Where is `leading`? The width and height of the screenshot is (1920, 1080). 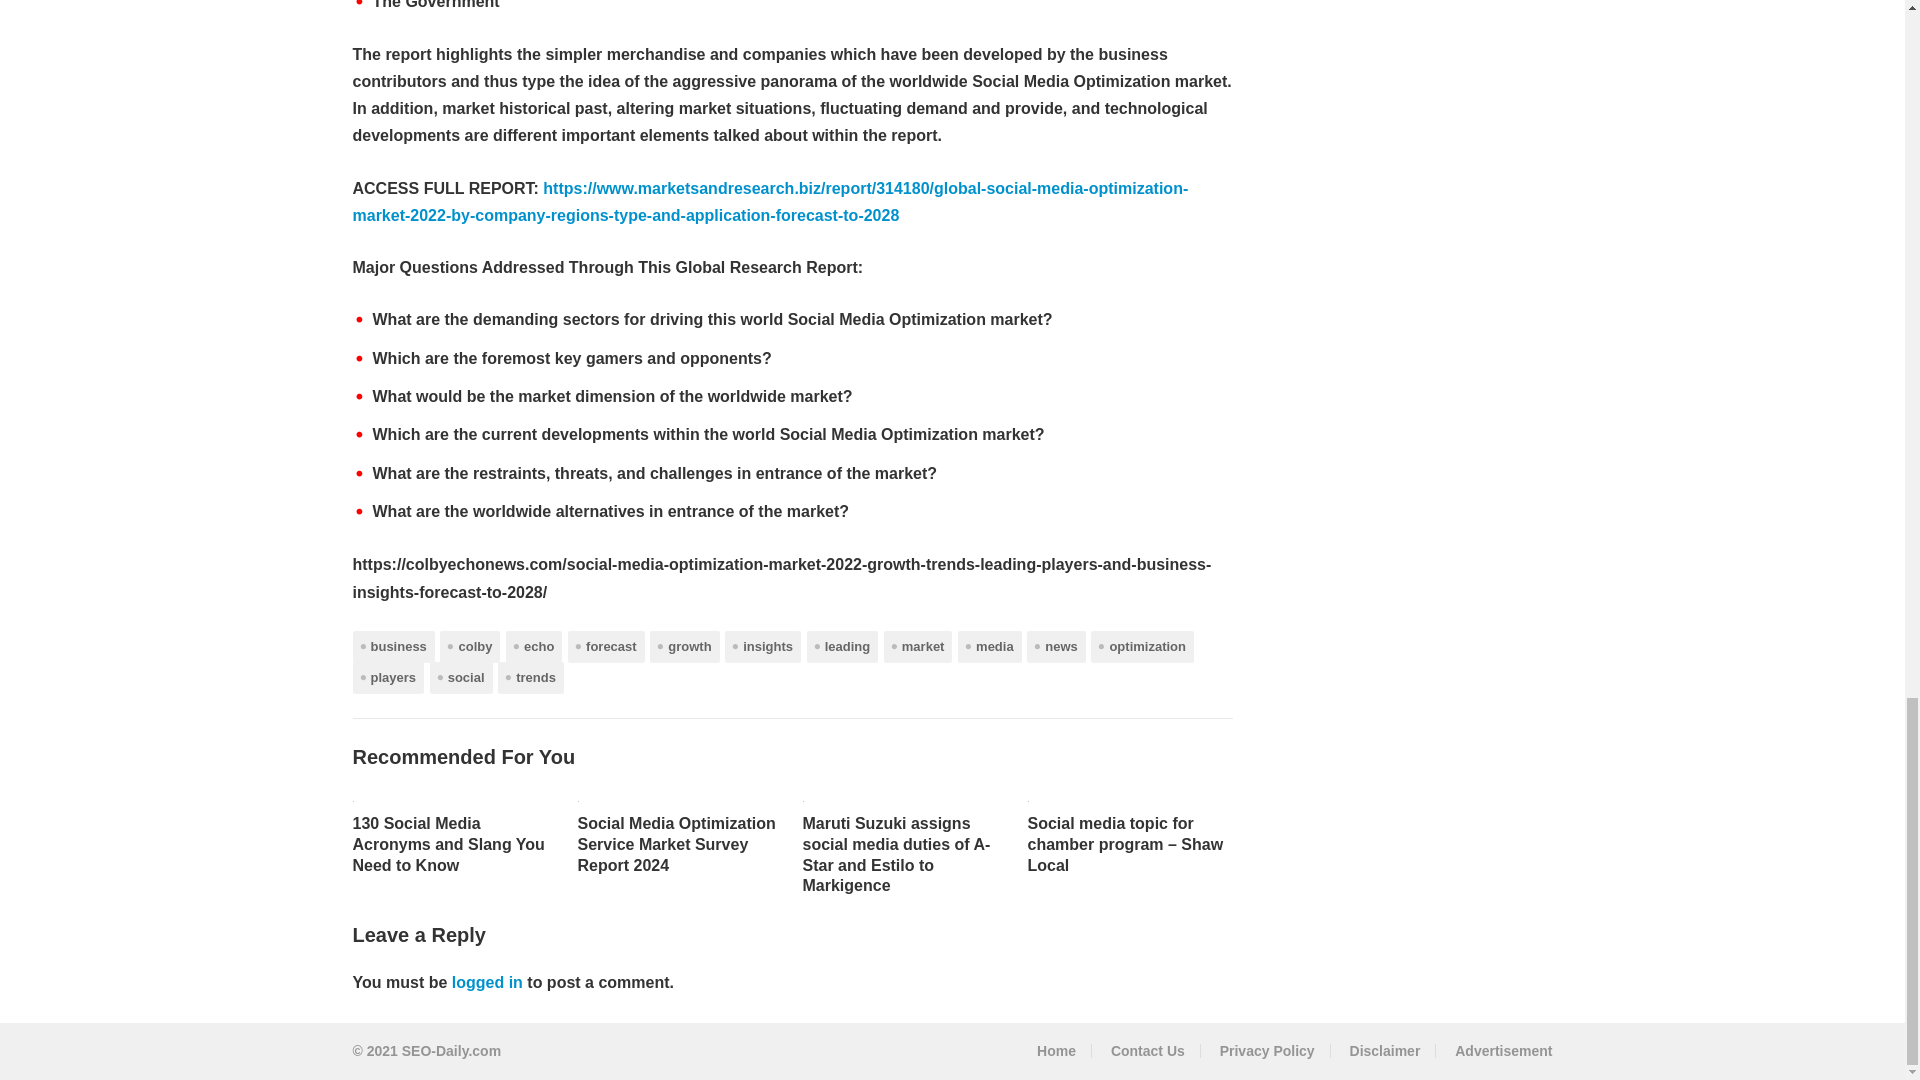 leading is located at coordinates (842, 646).